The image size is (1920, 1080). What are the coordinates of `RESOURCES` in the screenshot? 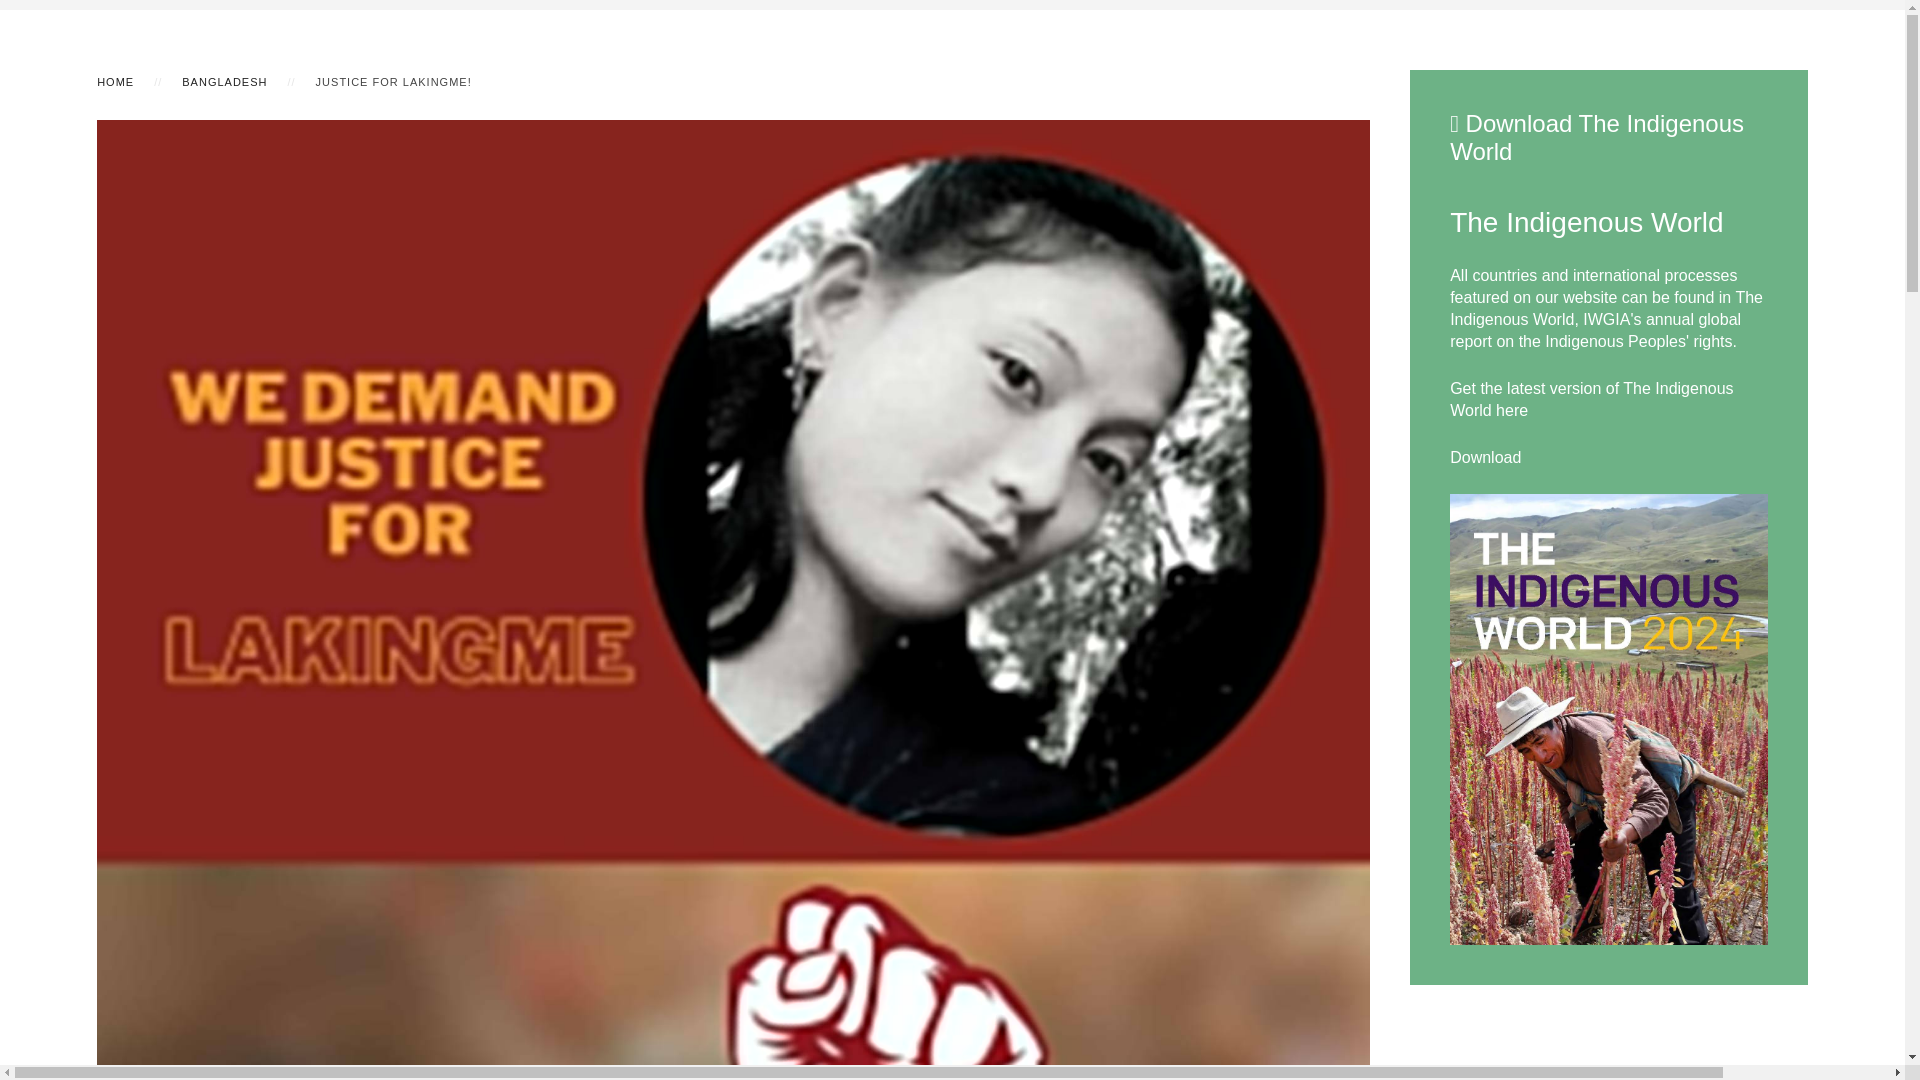 It's located at (971, 90).